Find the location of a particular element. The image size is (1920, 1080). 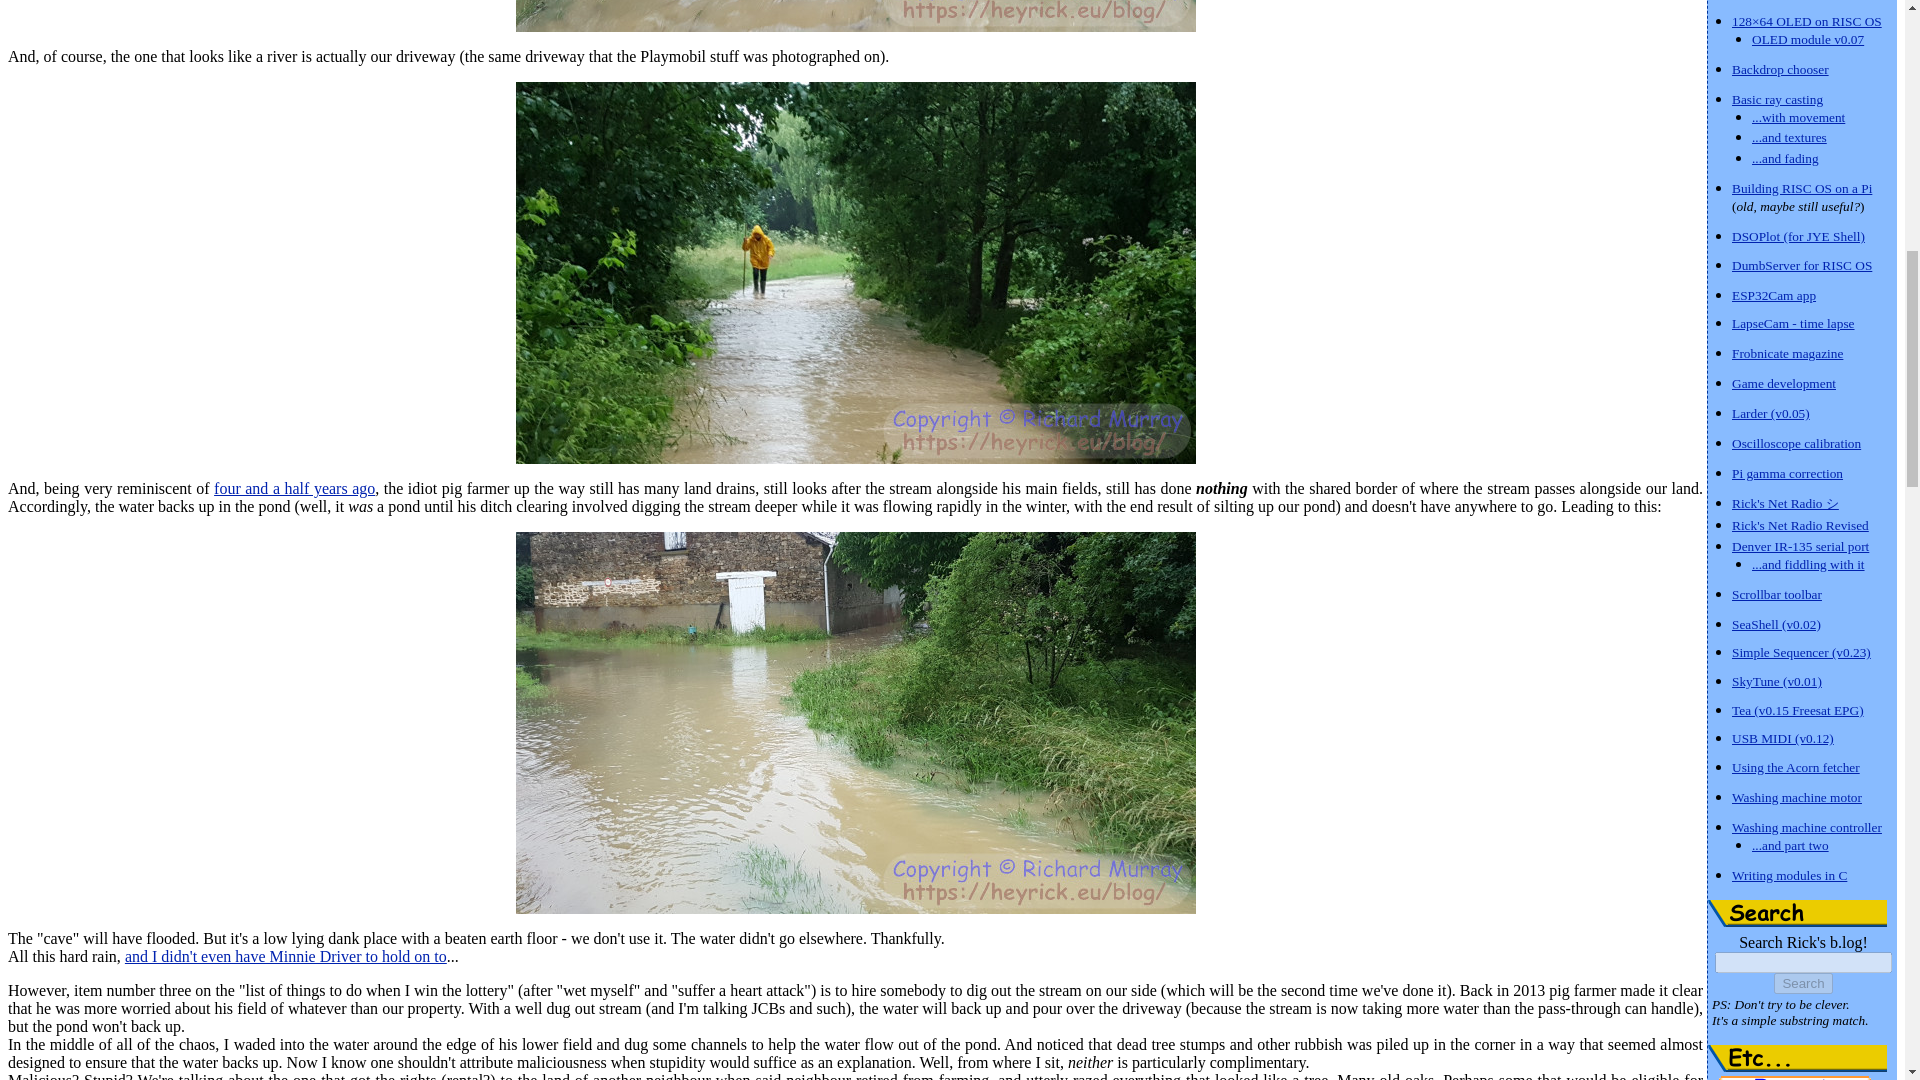

Basic ray casting is located at coordinates (1776, 98).